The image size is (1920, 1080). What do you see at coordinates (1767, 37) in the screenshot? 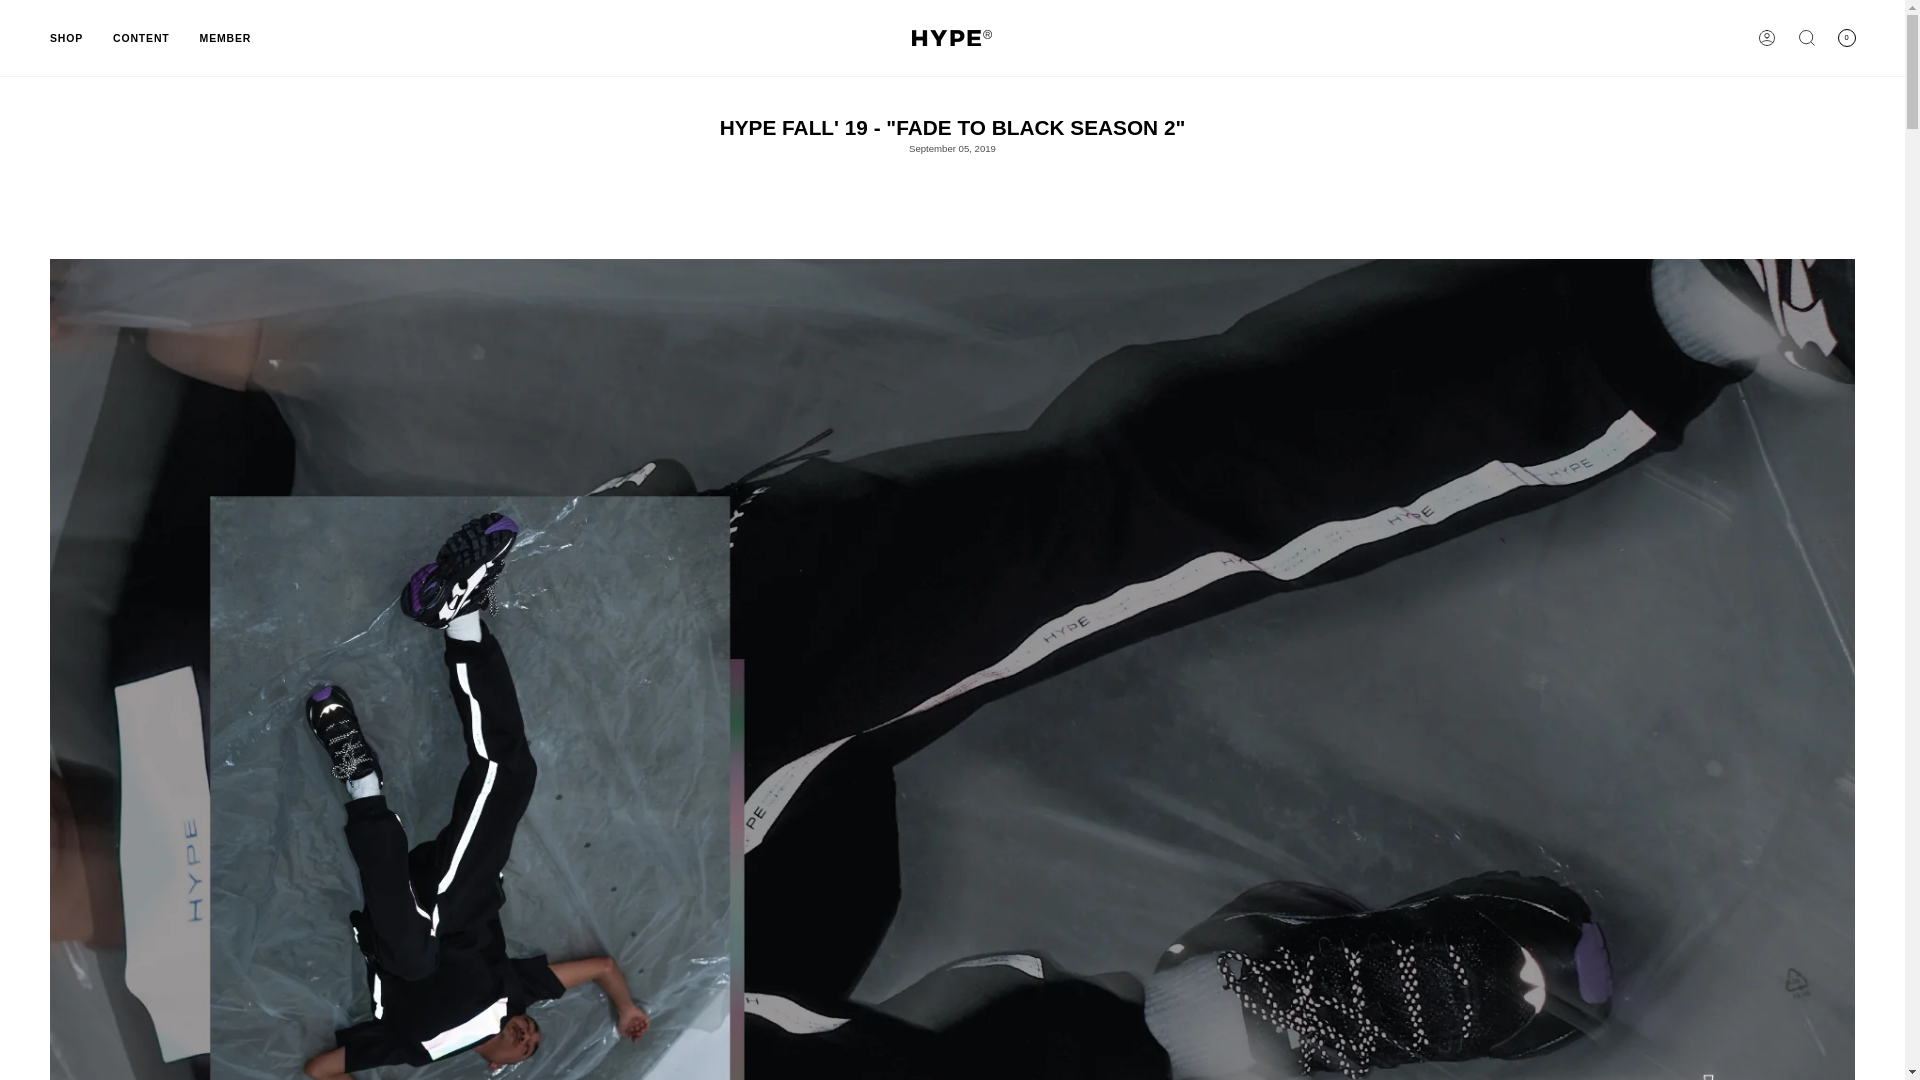
I see `My Account` at bounding box center [1767, 37].